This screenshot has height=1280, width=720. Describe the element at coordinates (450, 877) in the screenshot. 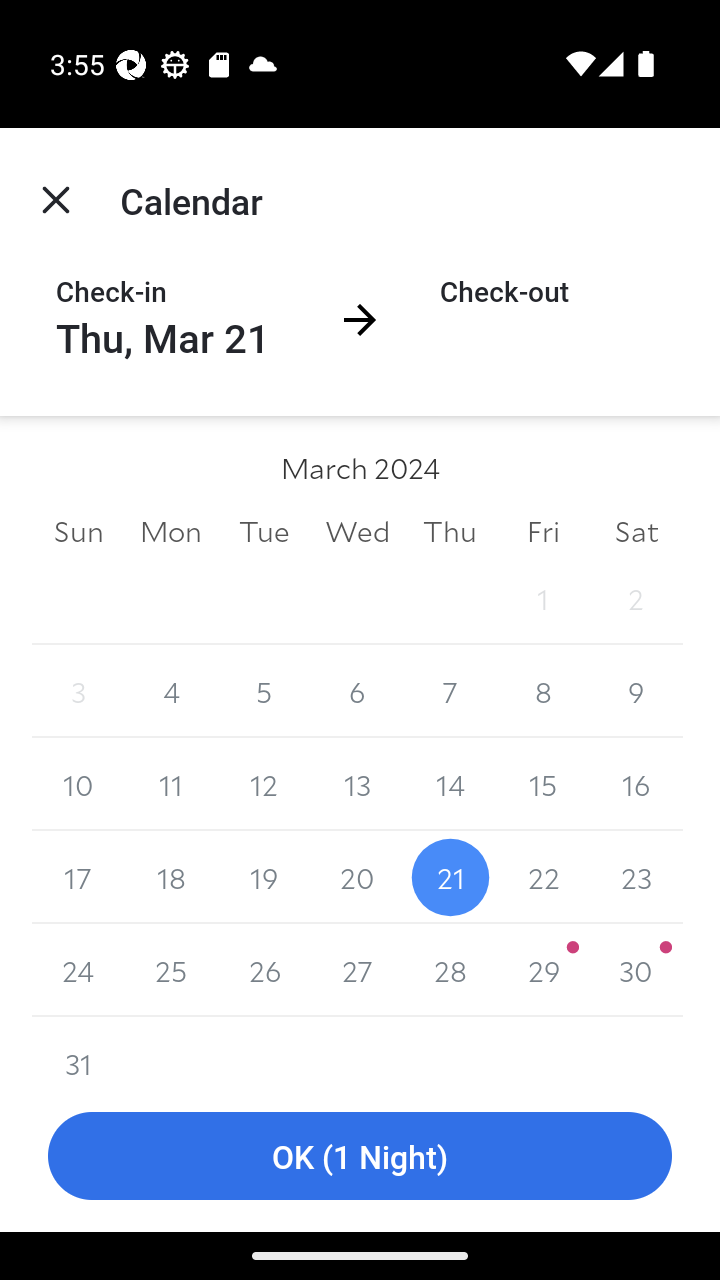

I see `21 21 March 2024` at that location.